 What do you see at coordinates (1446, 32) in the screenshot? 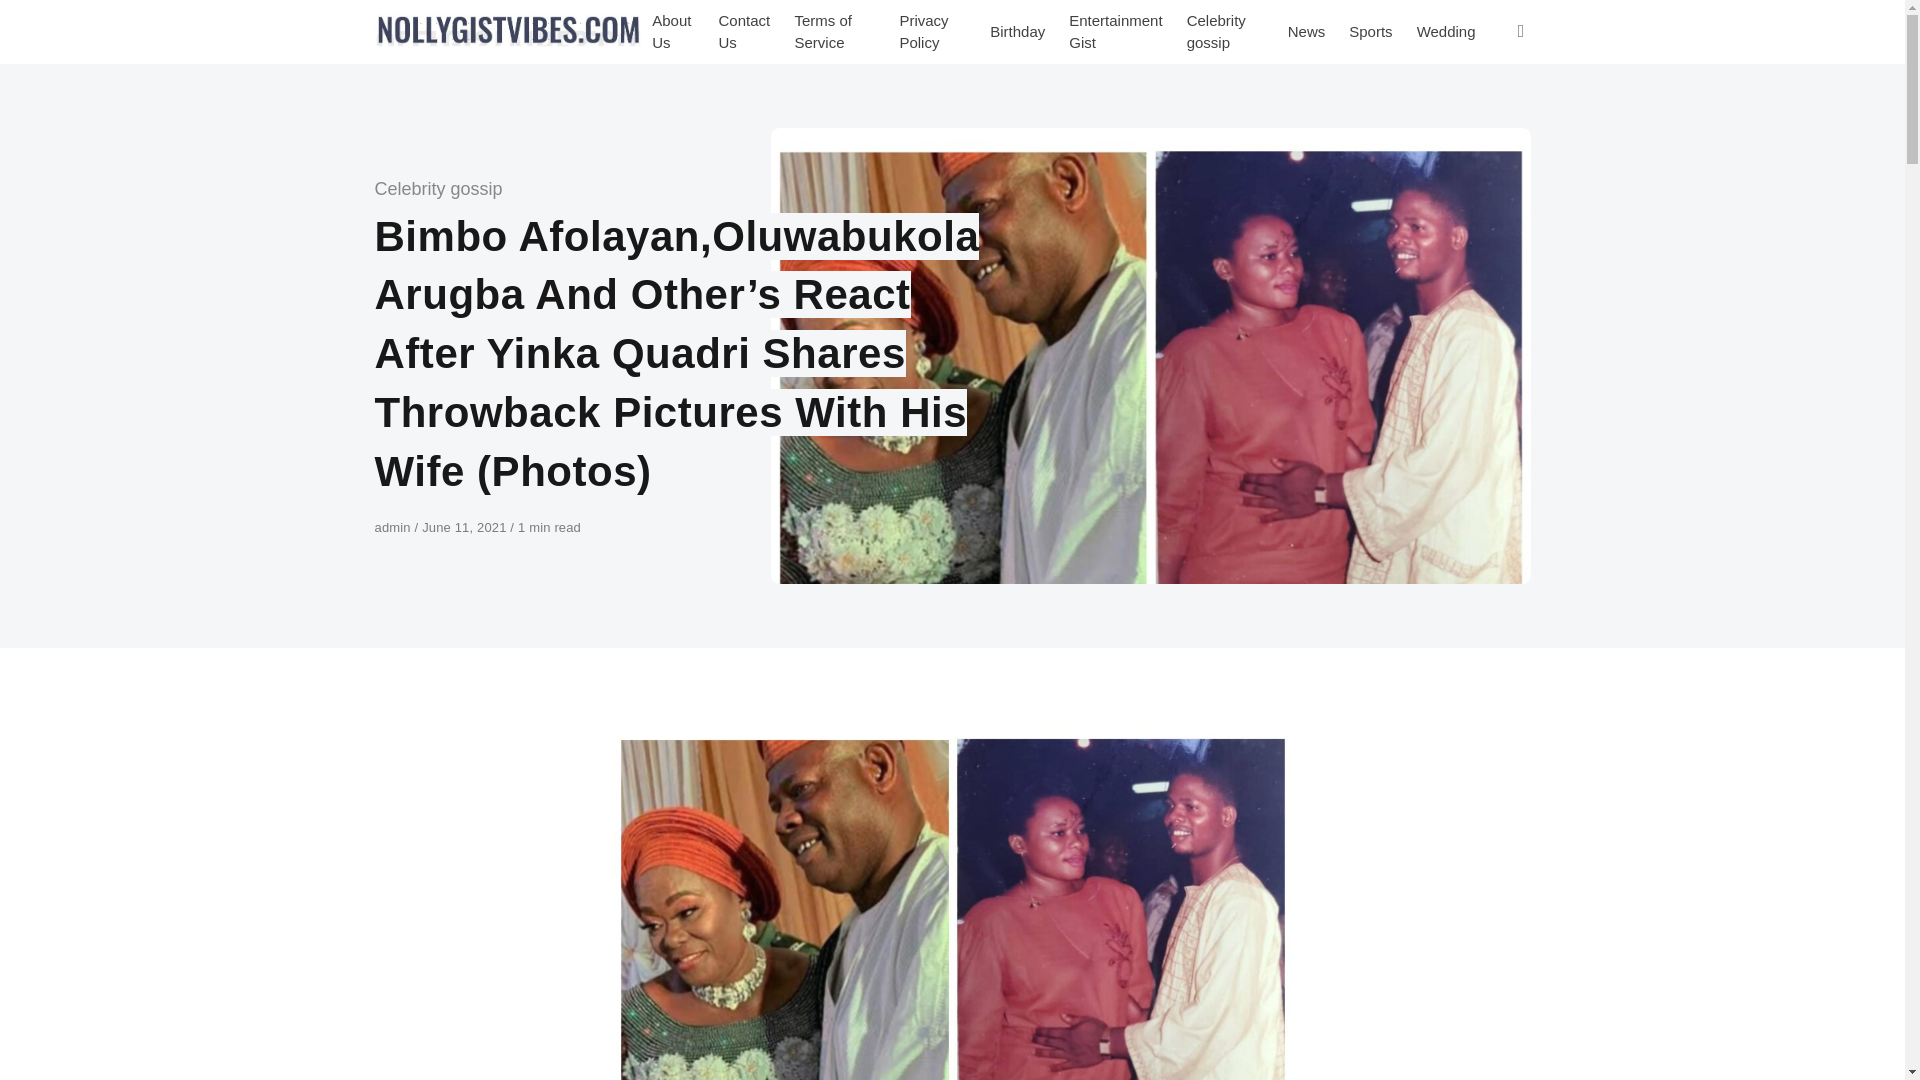
I see `Wedding` at bounding box center [1446, 32].